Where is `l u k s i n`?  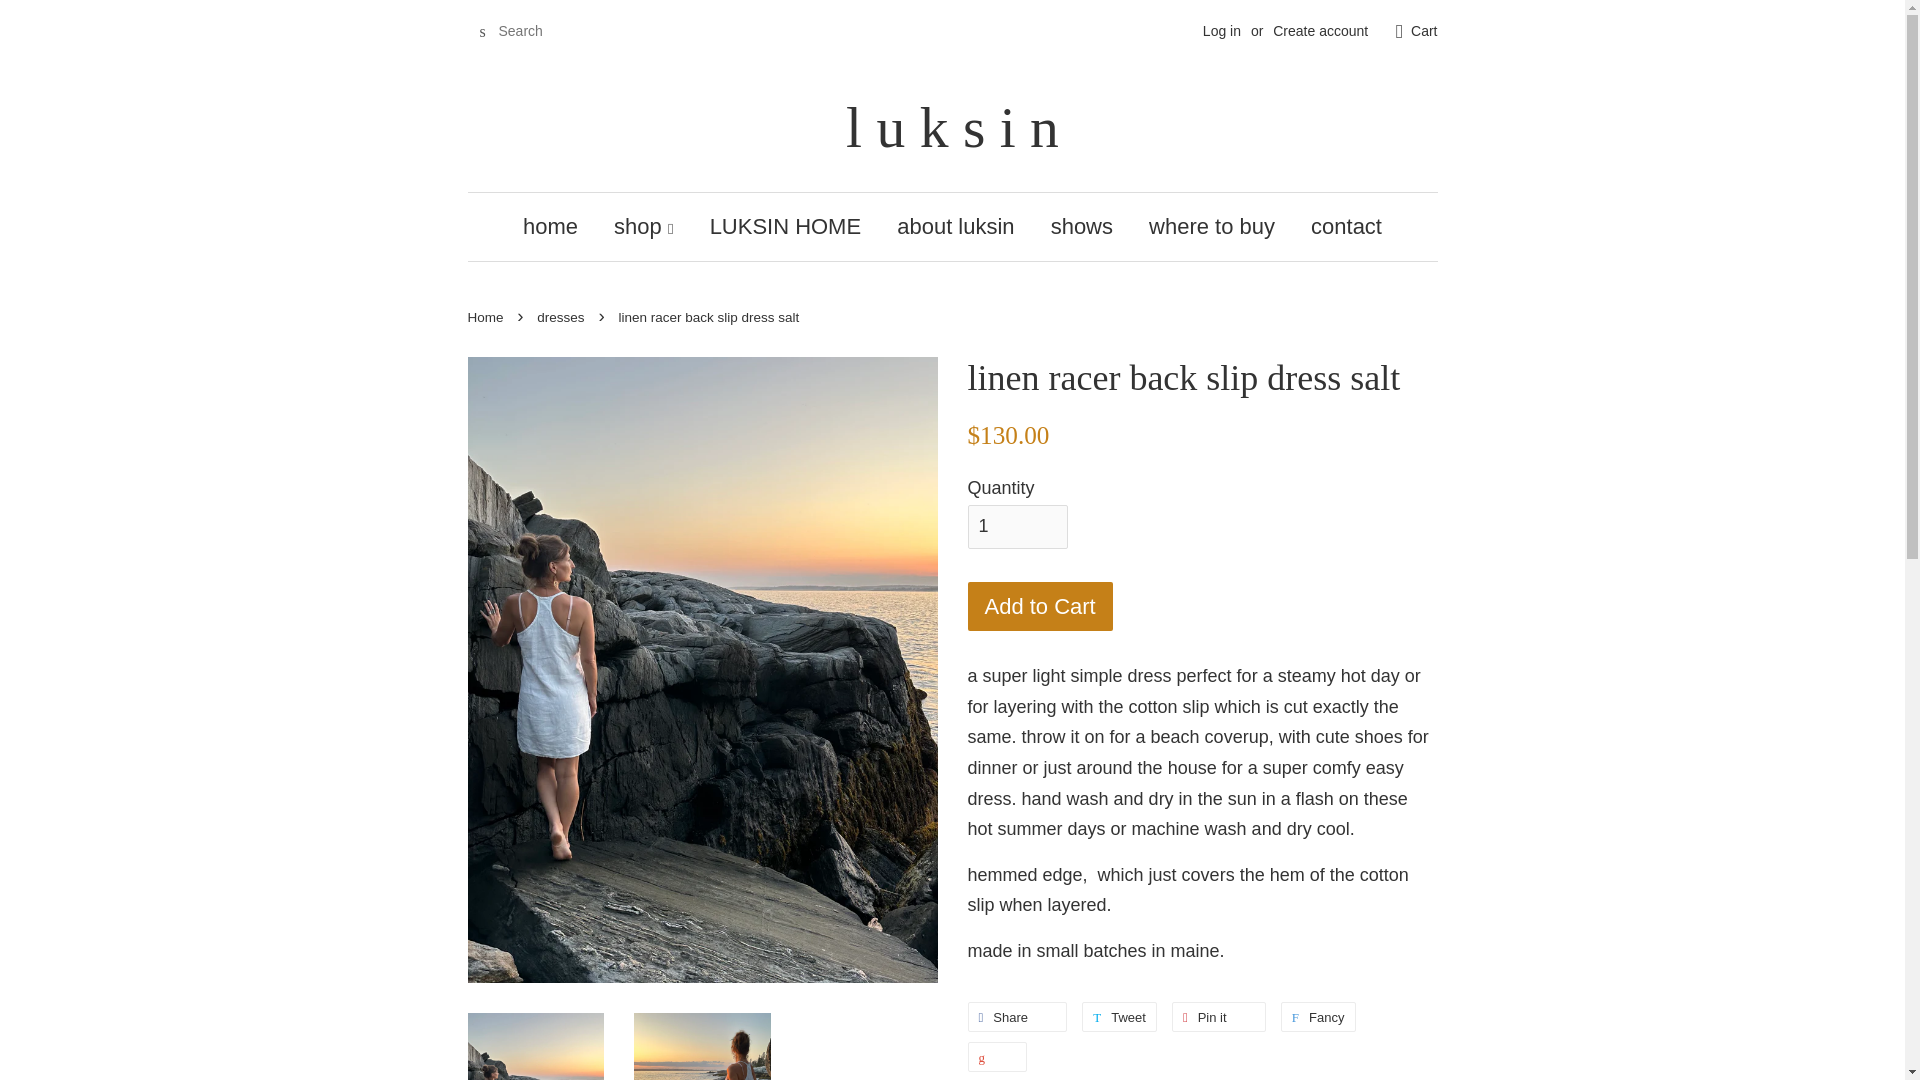
l u k s i n is located at coordinates (953, 127).